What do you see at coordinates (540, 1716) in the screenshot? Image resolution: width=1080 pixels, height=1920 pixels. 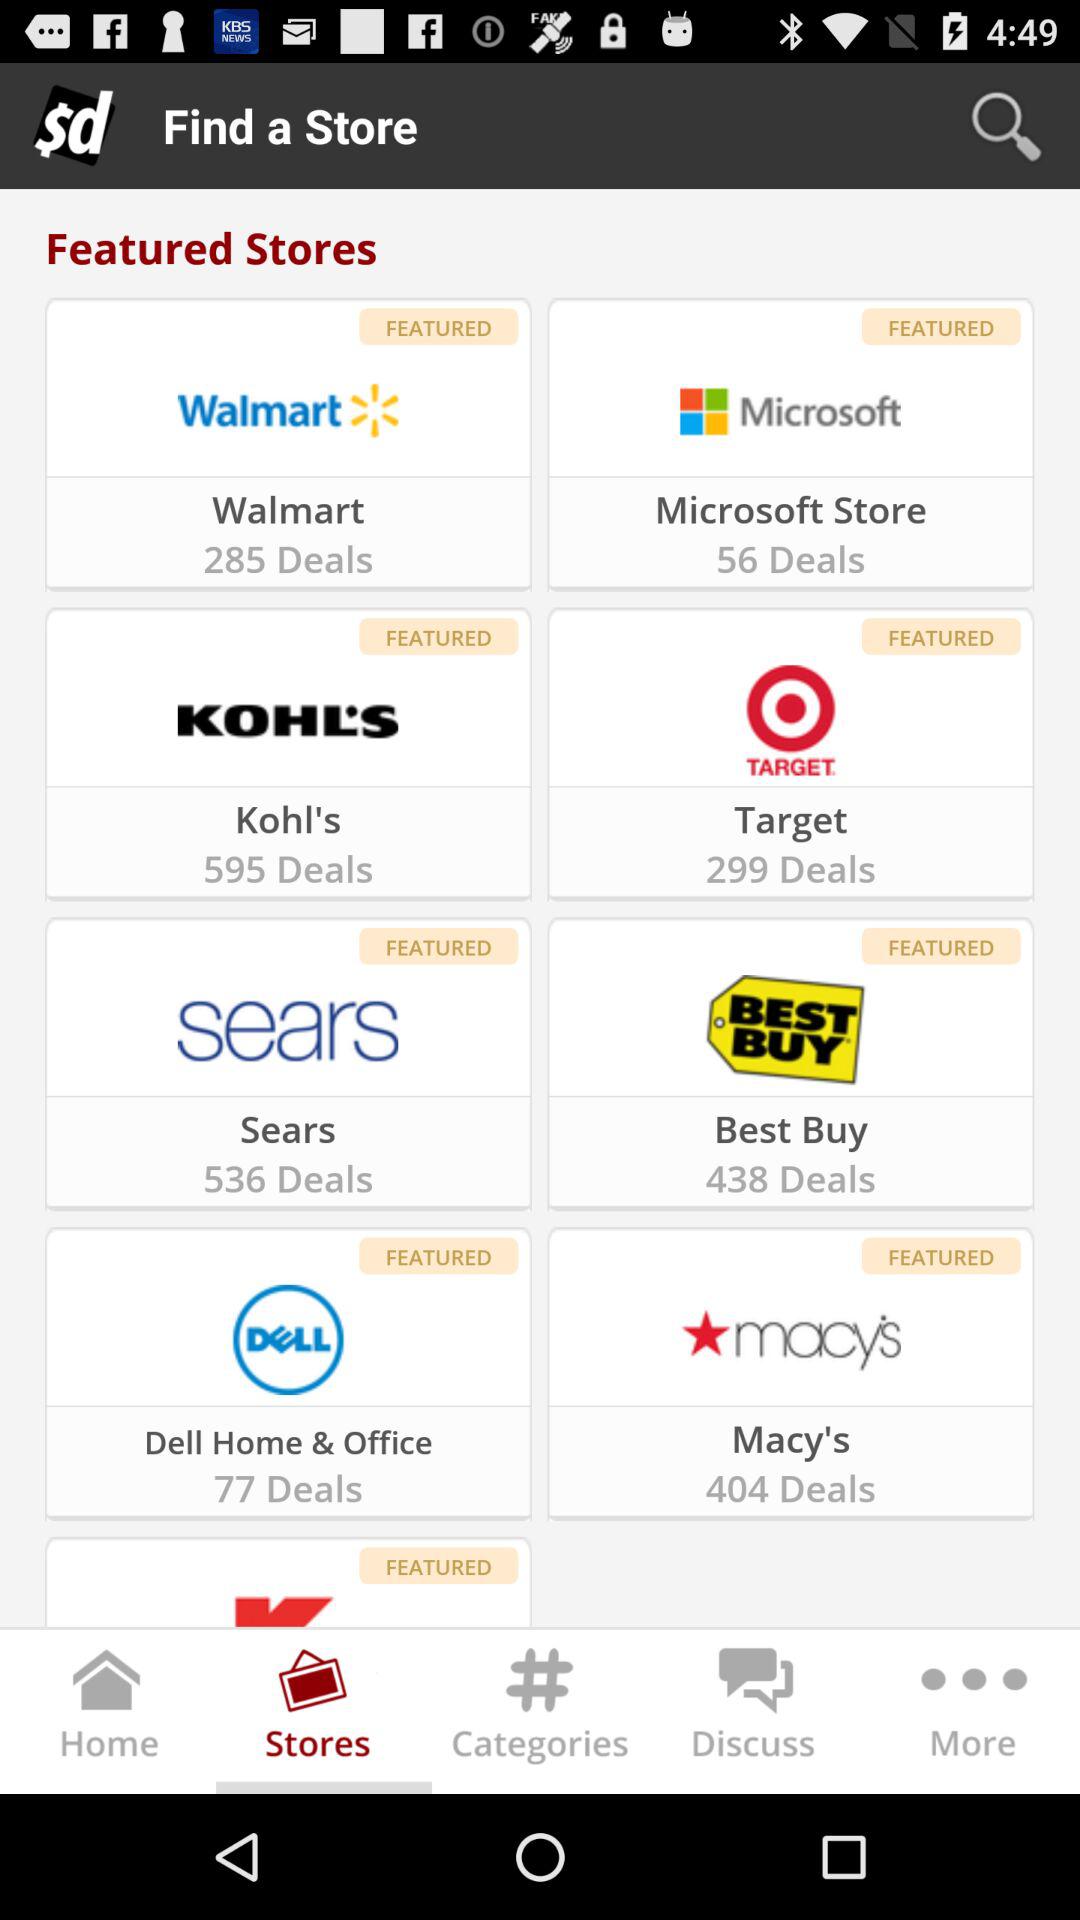 I see `go to categories` at bounding box center [540, 1716].